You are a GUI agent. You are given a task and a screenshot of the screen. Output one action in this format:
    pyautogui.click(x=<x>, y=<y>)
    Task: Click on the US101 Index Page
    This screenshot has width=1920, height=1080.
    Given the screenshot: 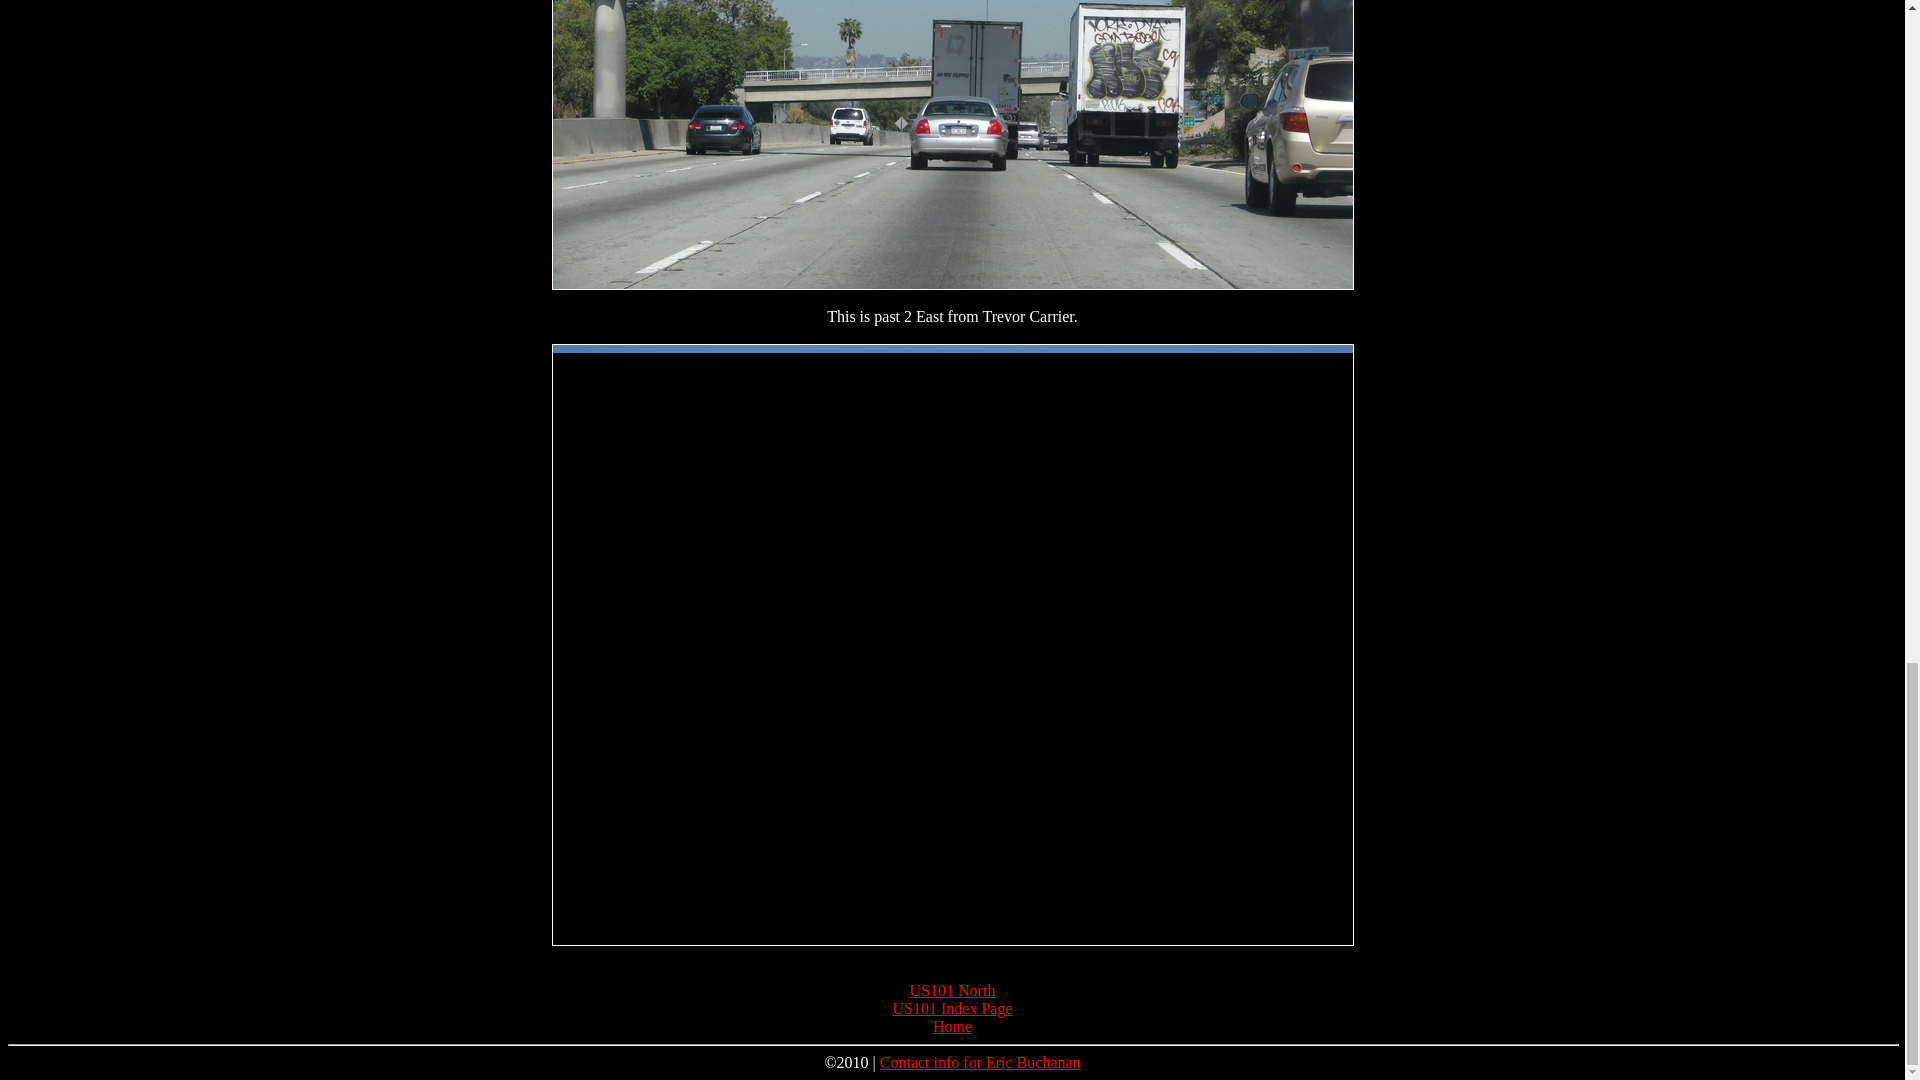 What is the action you would take?
    pyautogui.click(x=952, y=1008)
    